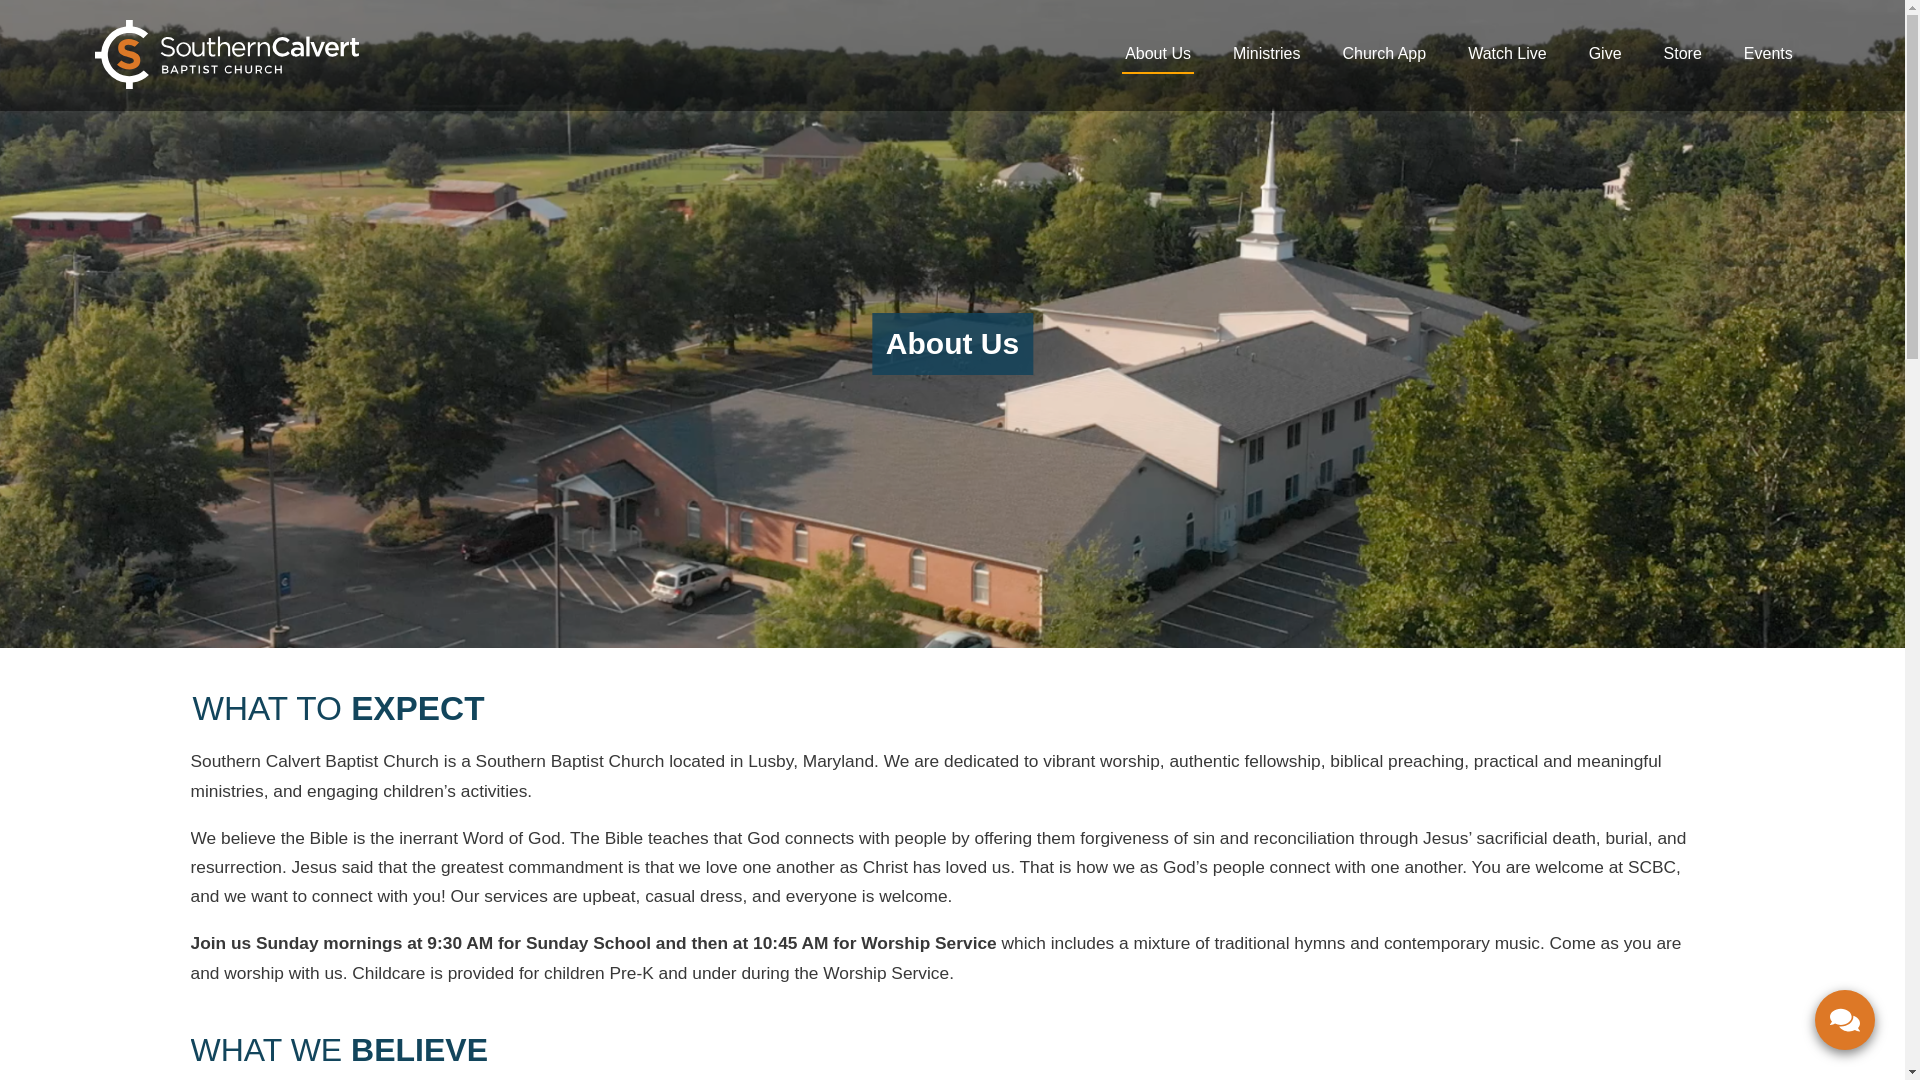  I want to click on Store, so click(1682, 54).